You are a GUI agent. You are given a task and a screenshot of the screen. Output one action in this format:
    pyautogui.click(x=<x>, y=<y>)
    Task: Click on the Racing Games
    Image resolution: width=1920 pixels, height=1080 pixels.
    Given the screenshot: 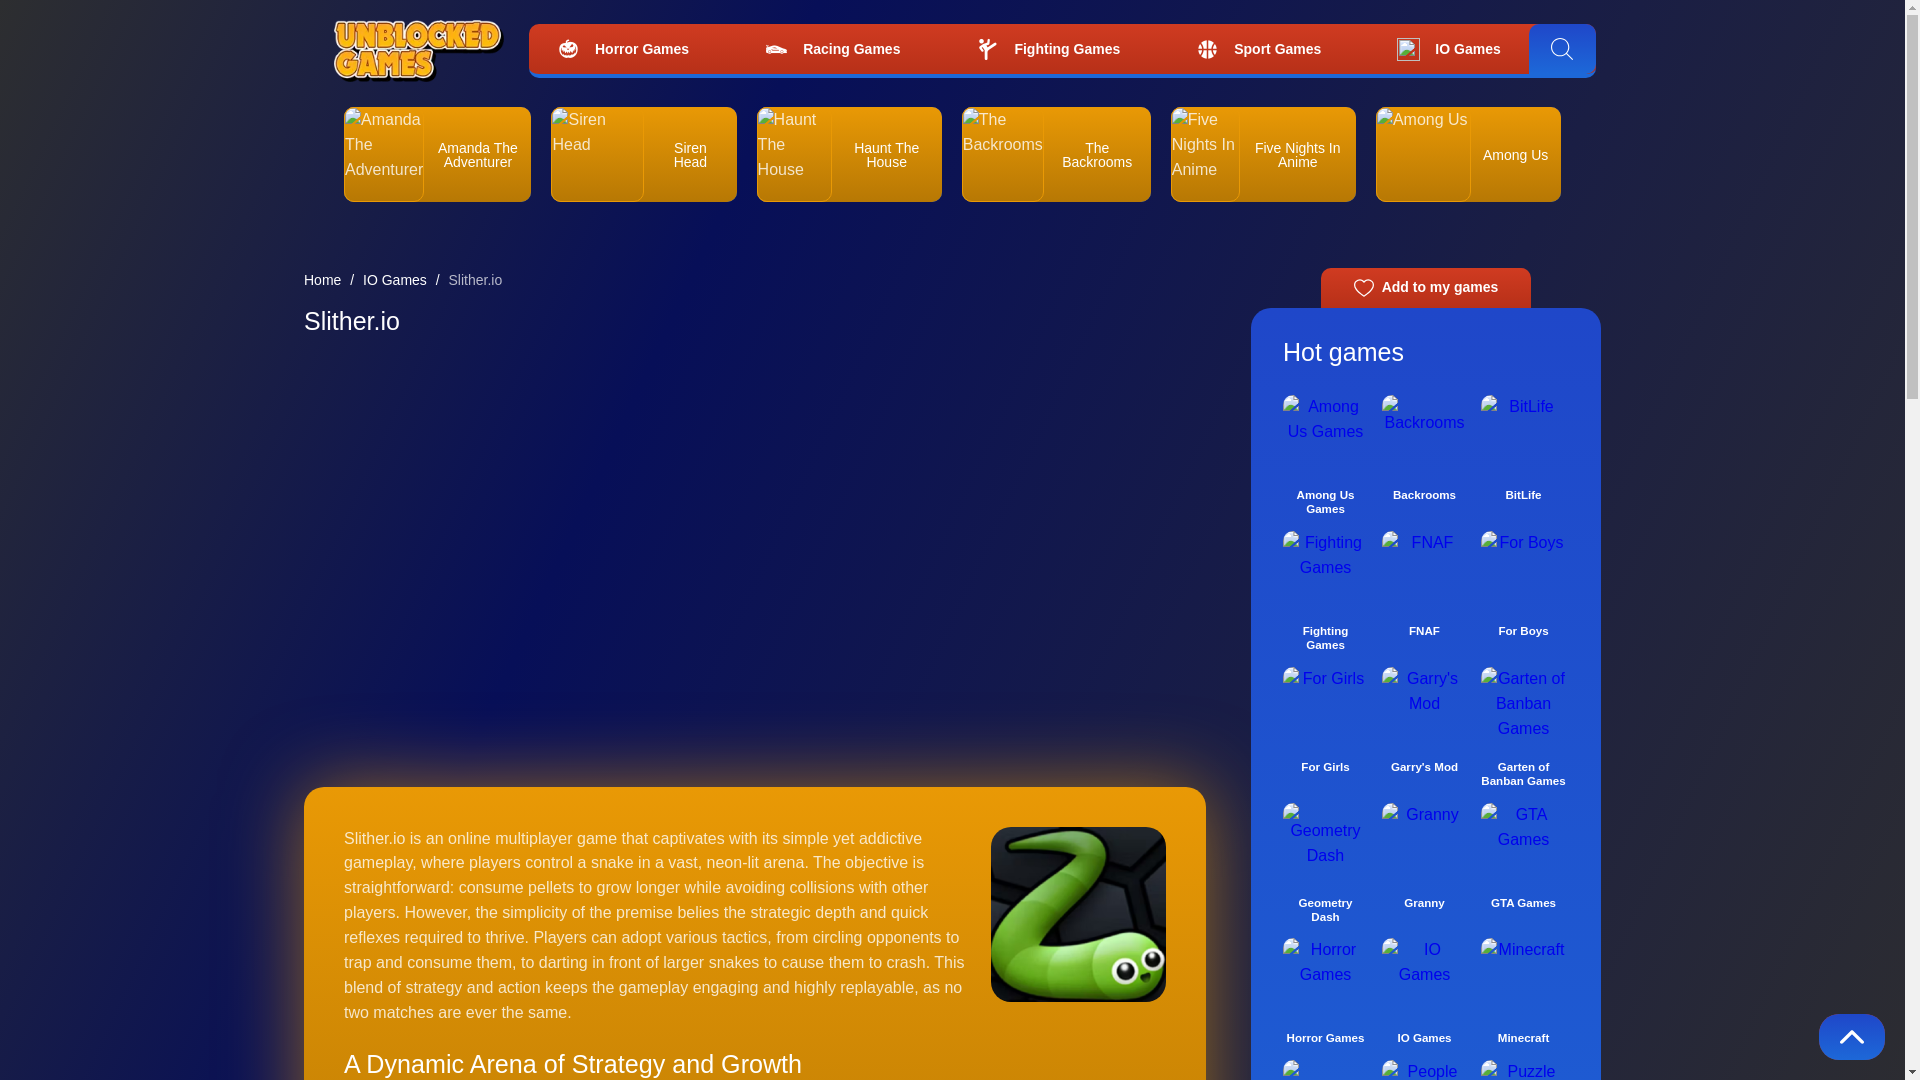 What is the action you would take?
    pyautogui.click(x=832, y=50)
    